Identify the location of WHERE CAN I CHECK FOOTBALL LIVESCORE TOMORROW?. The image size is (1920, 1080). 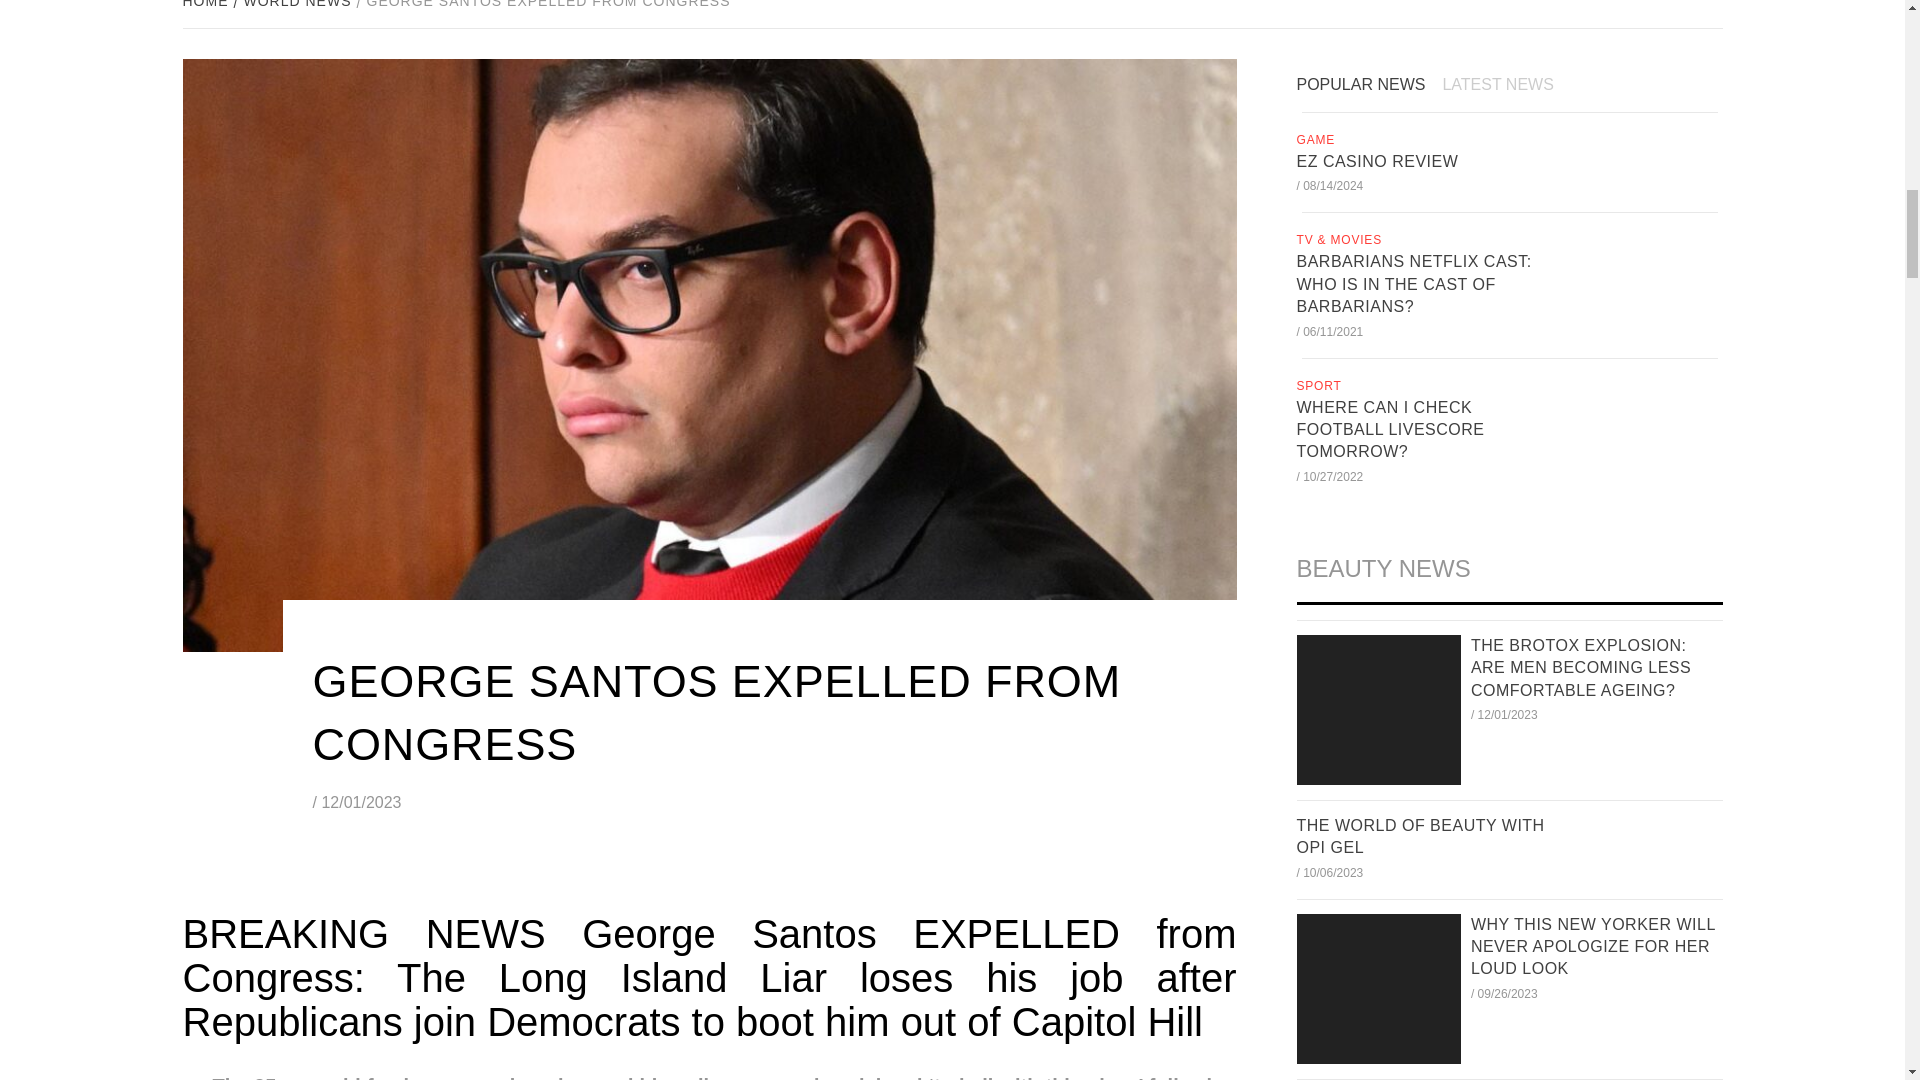
(1390, 430).